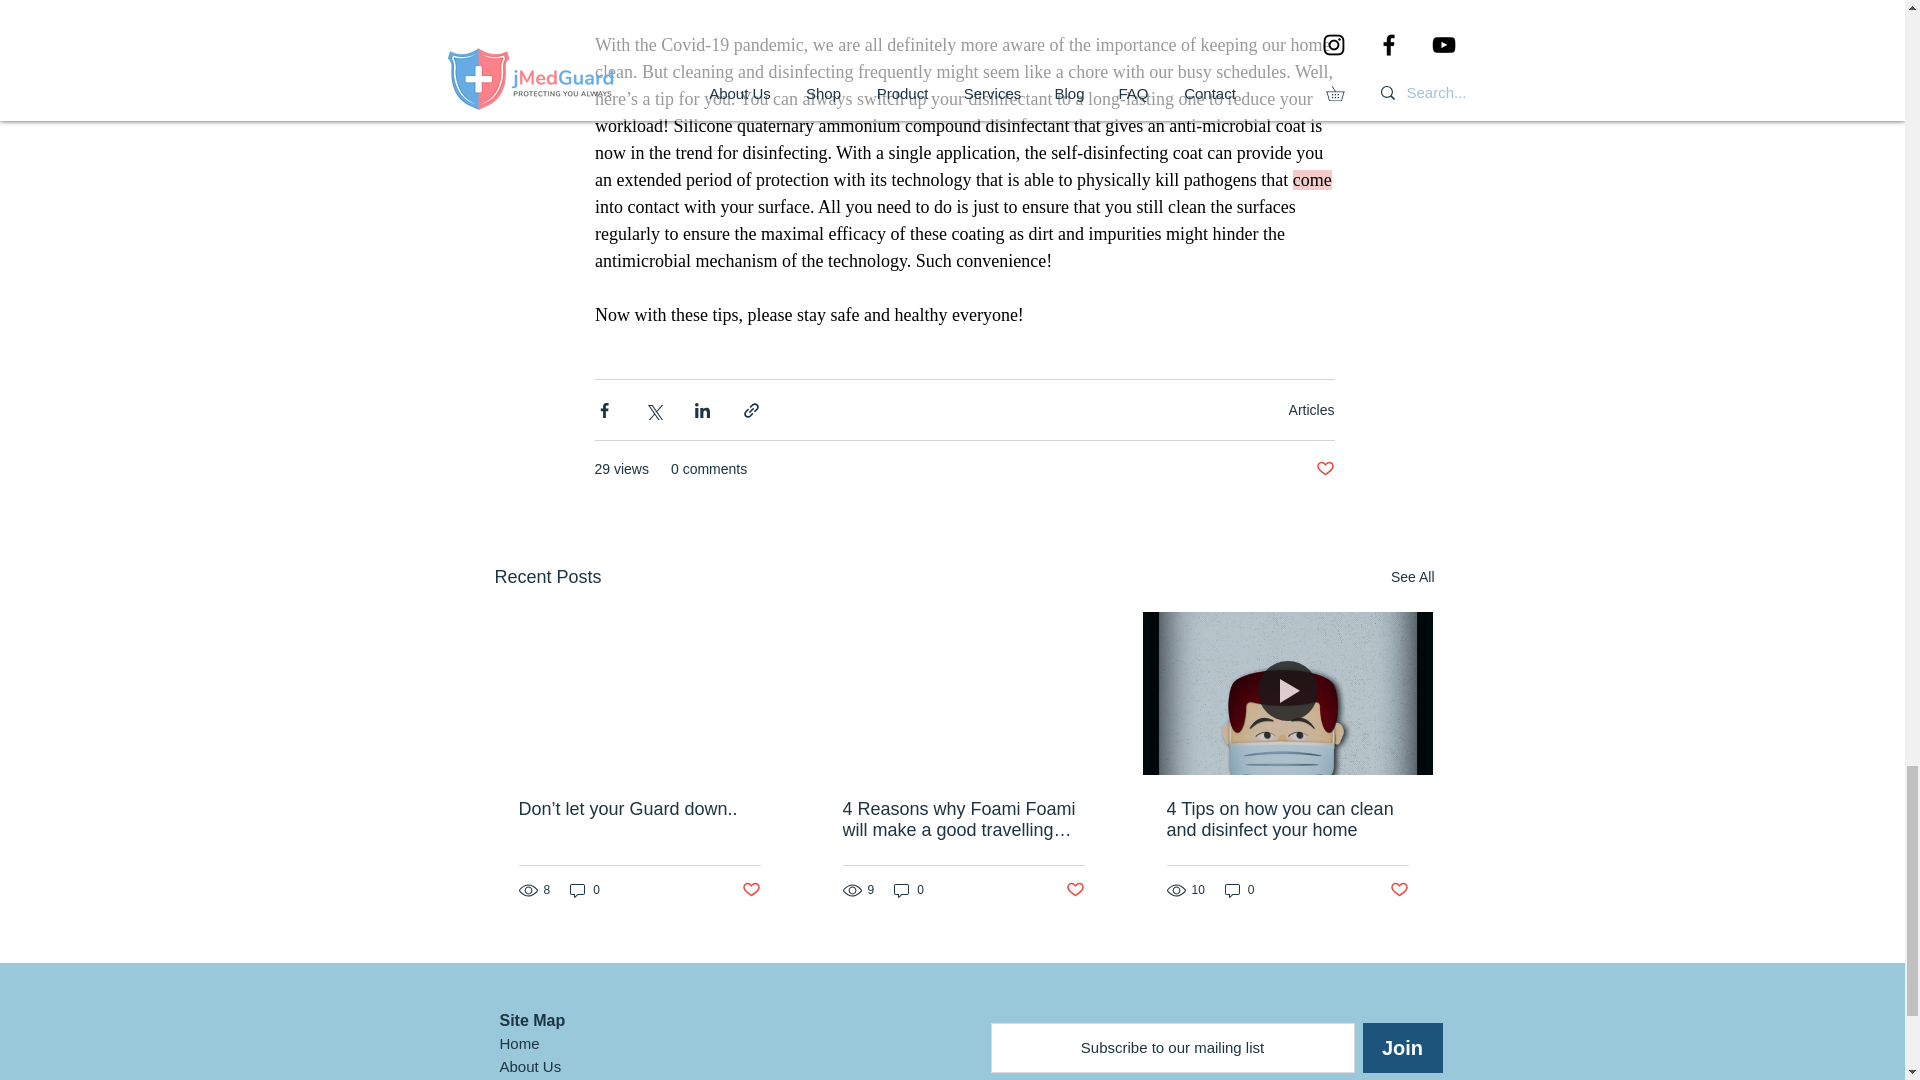 Image resolution: width=1920 pixels, height=1080 pixels. Describe the element at coordinates (750, 890) in the screenshot. I see `Post not marked as liked` at that location.